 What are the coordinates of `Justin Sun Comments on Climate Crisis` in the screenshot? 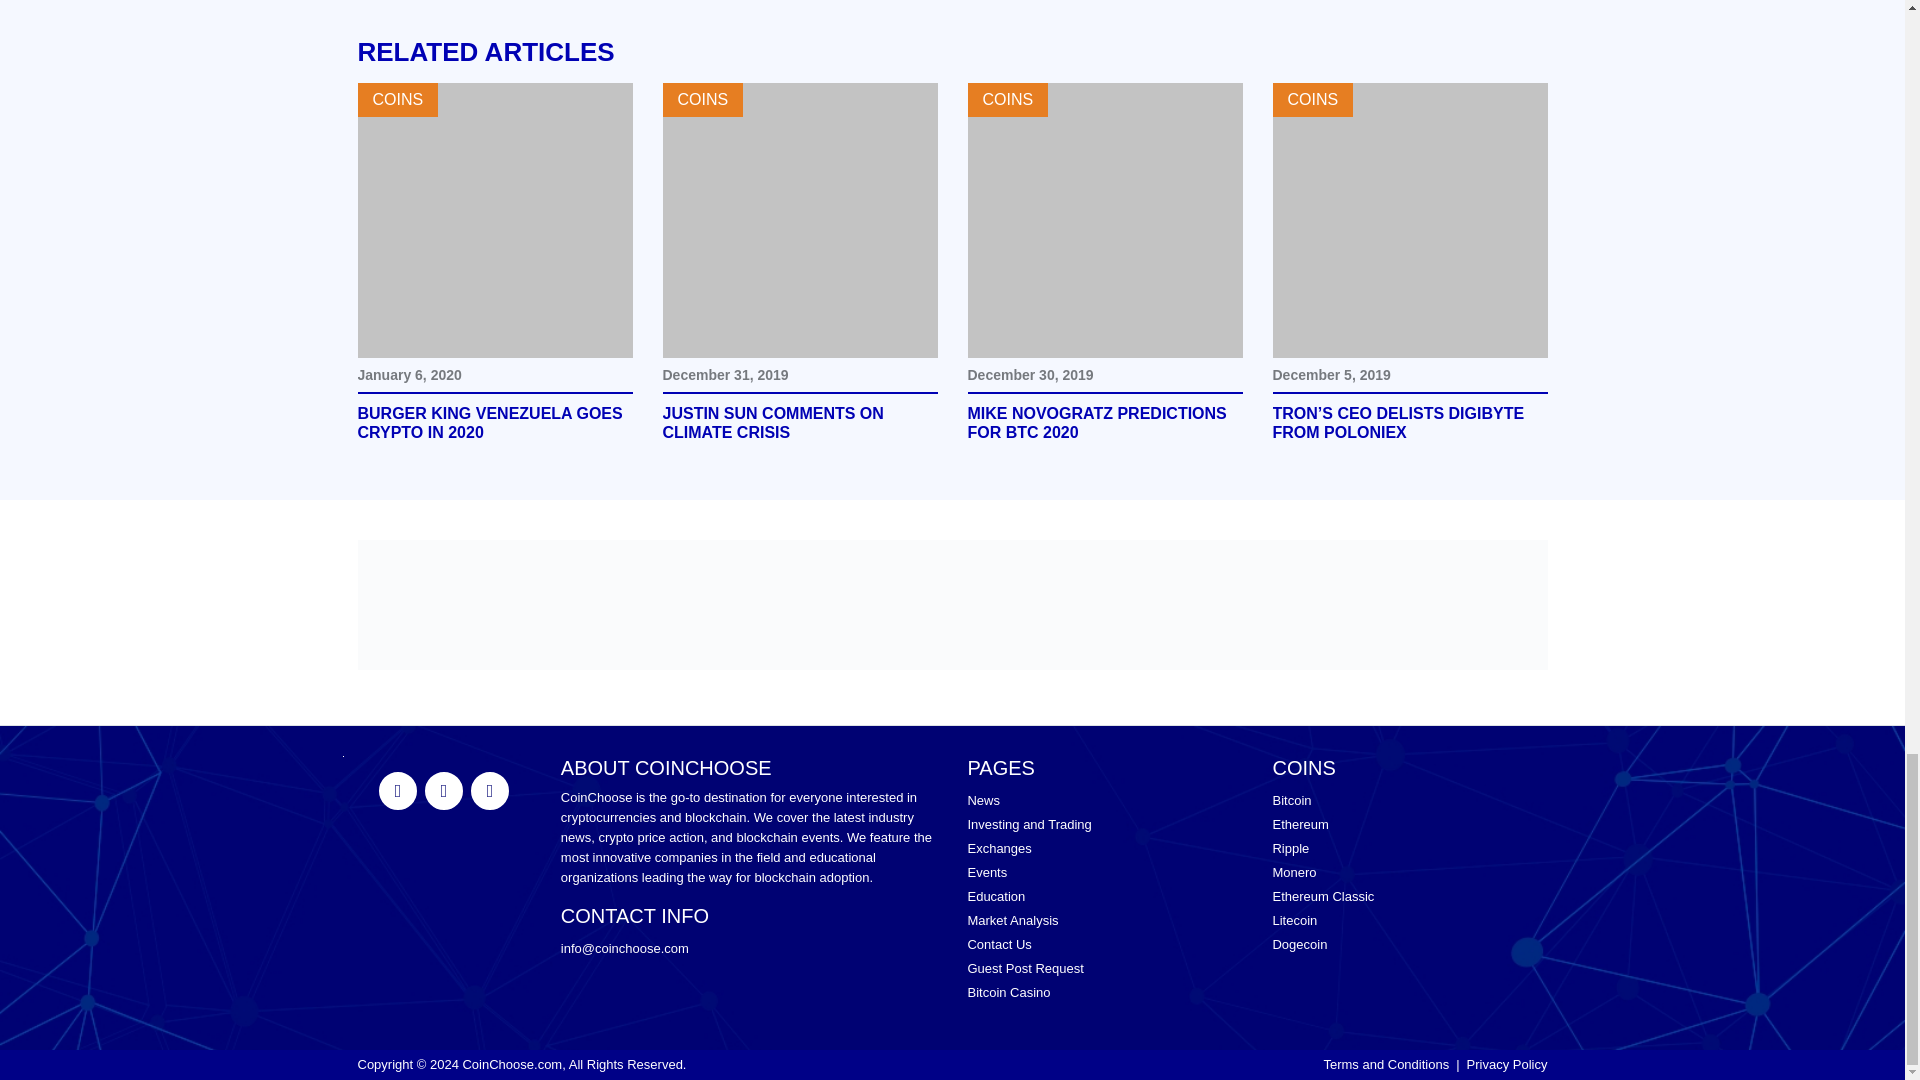 It's located at (799, 220).